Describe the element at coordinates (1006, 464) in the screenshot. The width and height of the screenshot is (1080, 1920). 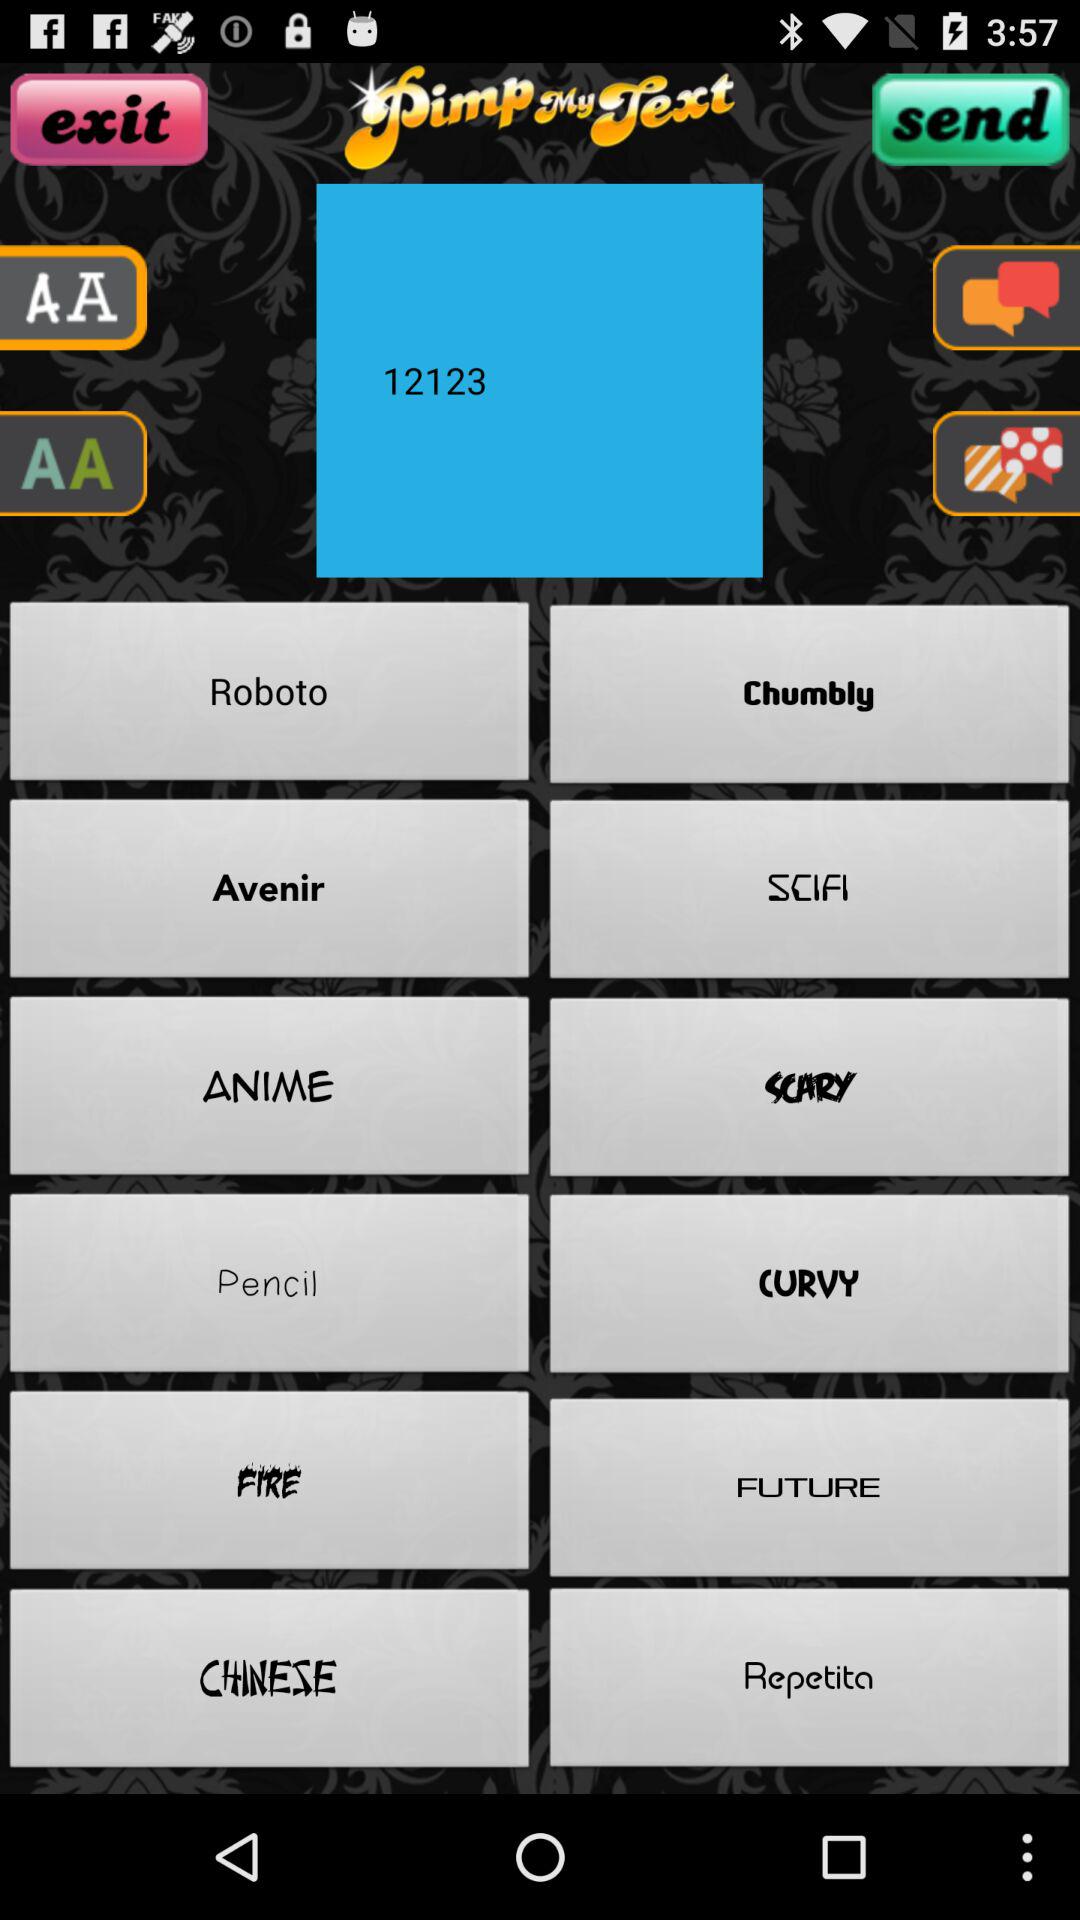
I see `menu pega` at that location.